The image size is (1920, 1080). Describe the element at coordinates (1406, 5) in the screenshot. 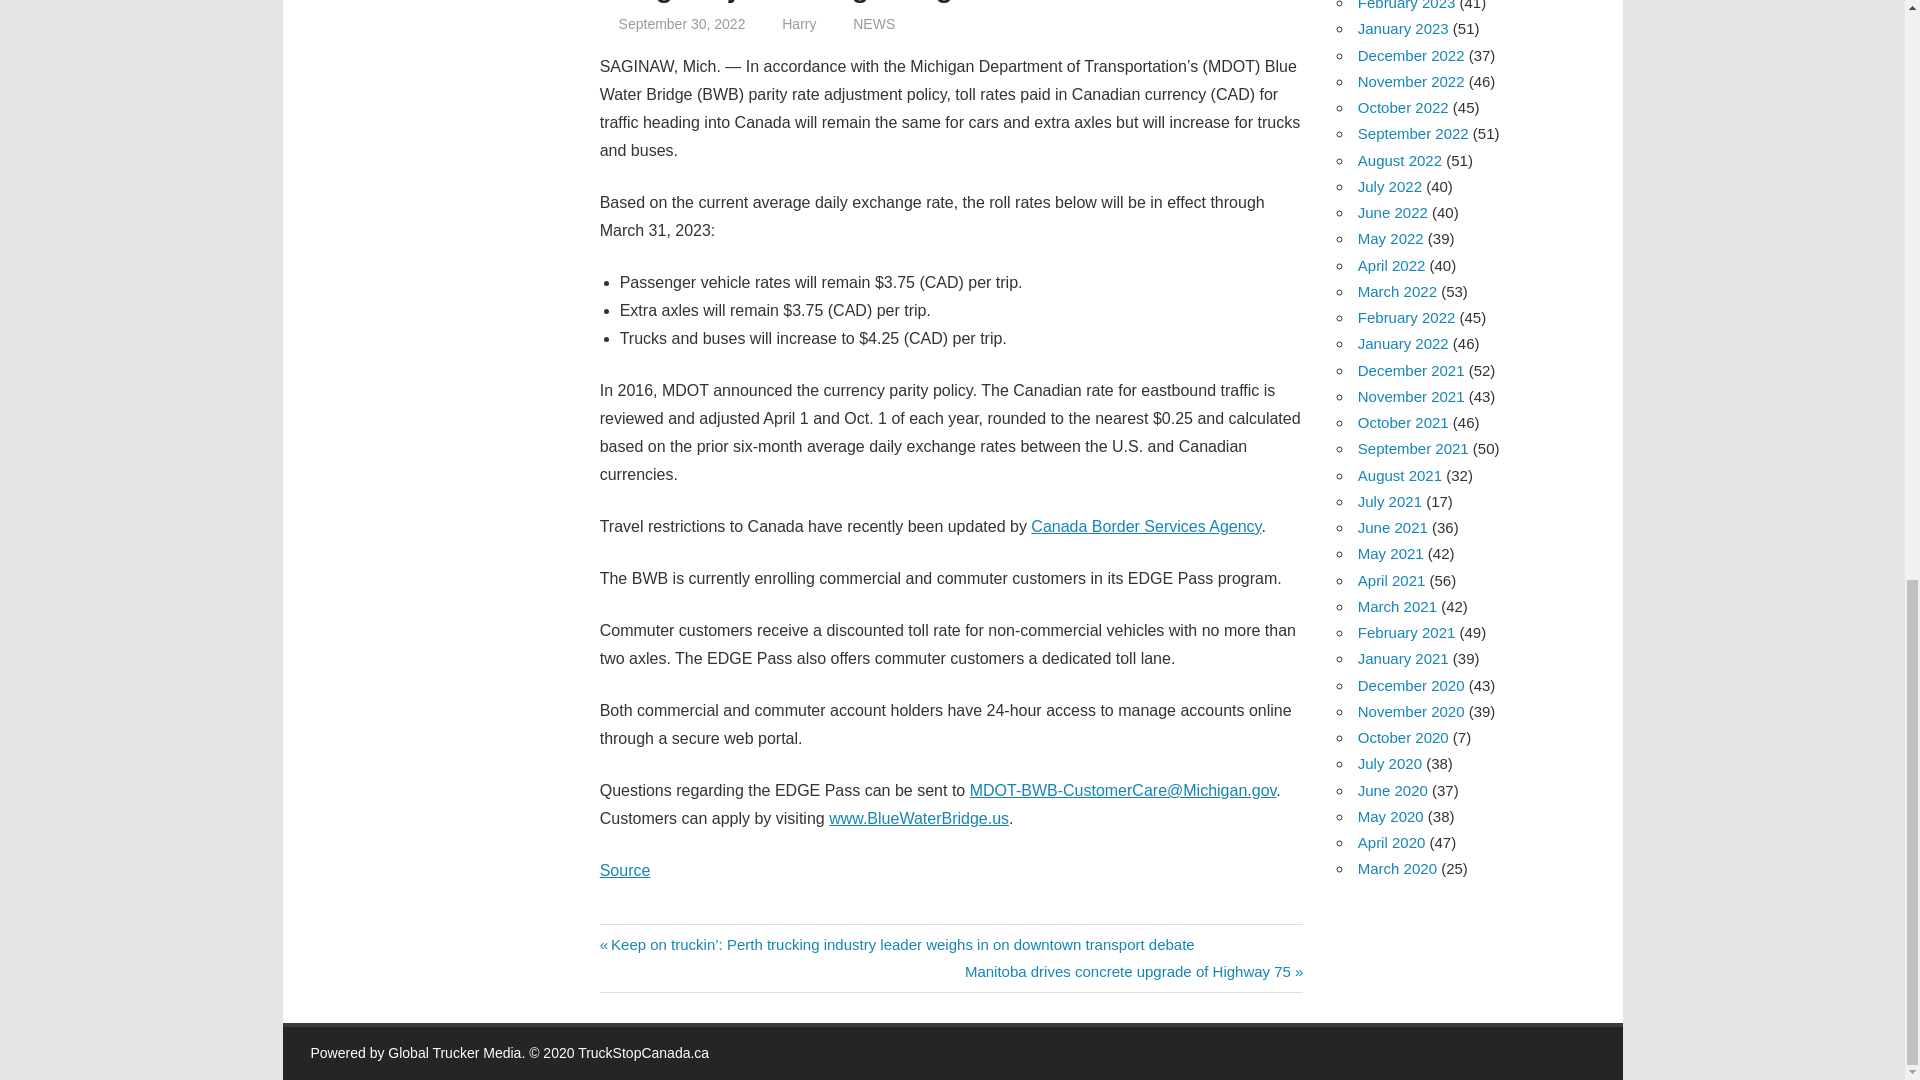

I see `February 2023` at that location.